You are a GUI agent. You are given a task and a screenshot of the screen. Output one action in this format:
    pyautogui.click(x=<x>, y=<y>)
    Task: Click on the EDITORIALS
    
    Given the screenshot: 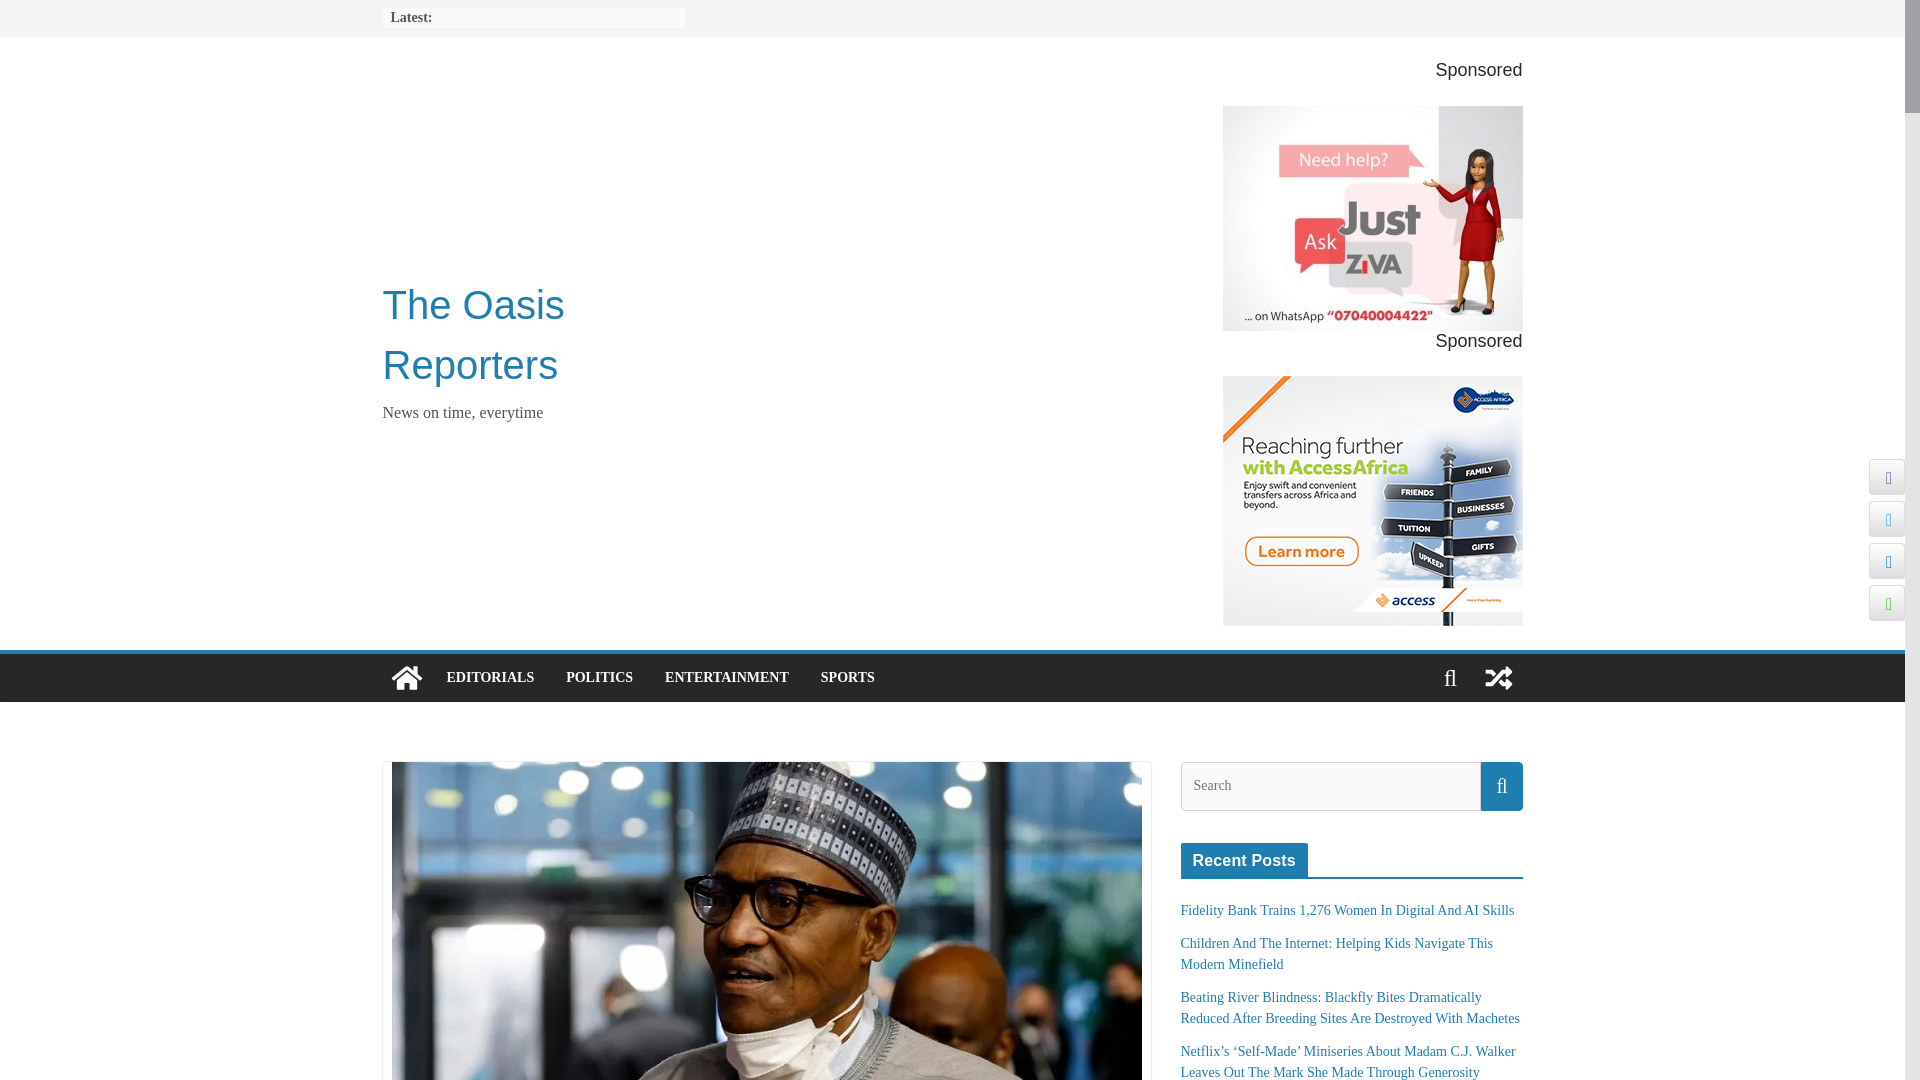 What is the action you would take?
    pyautogui.click(x=489, y=678)
    